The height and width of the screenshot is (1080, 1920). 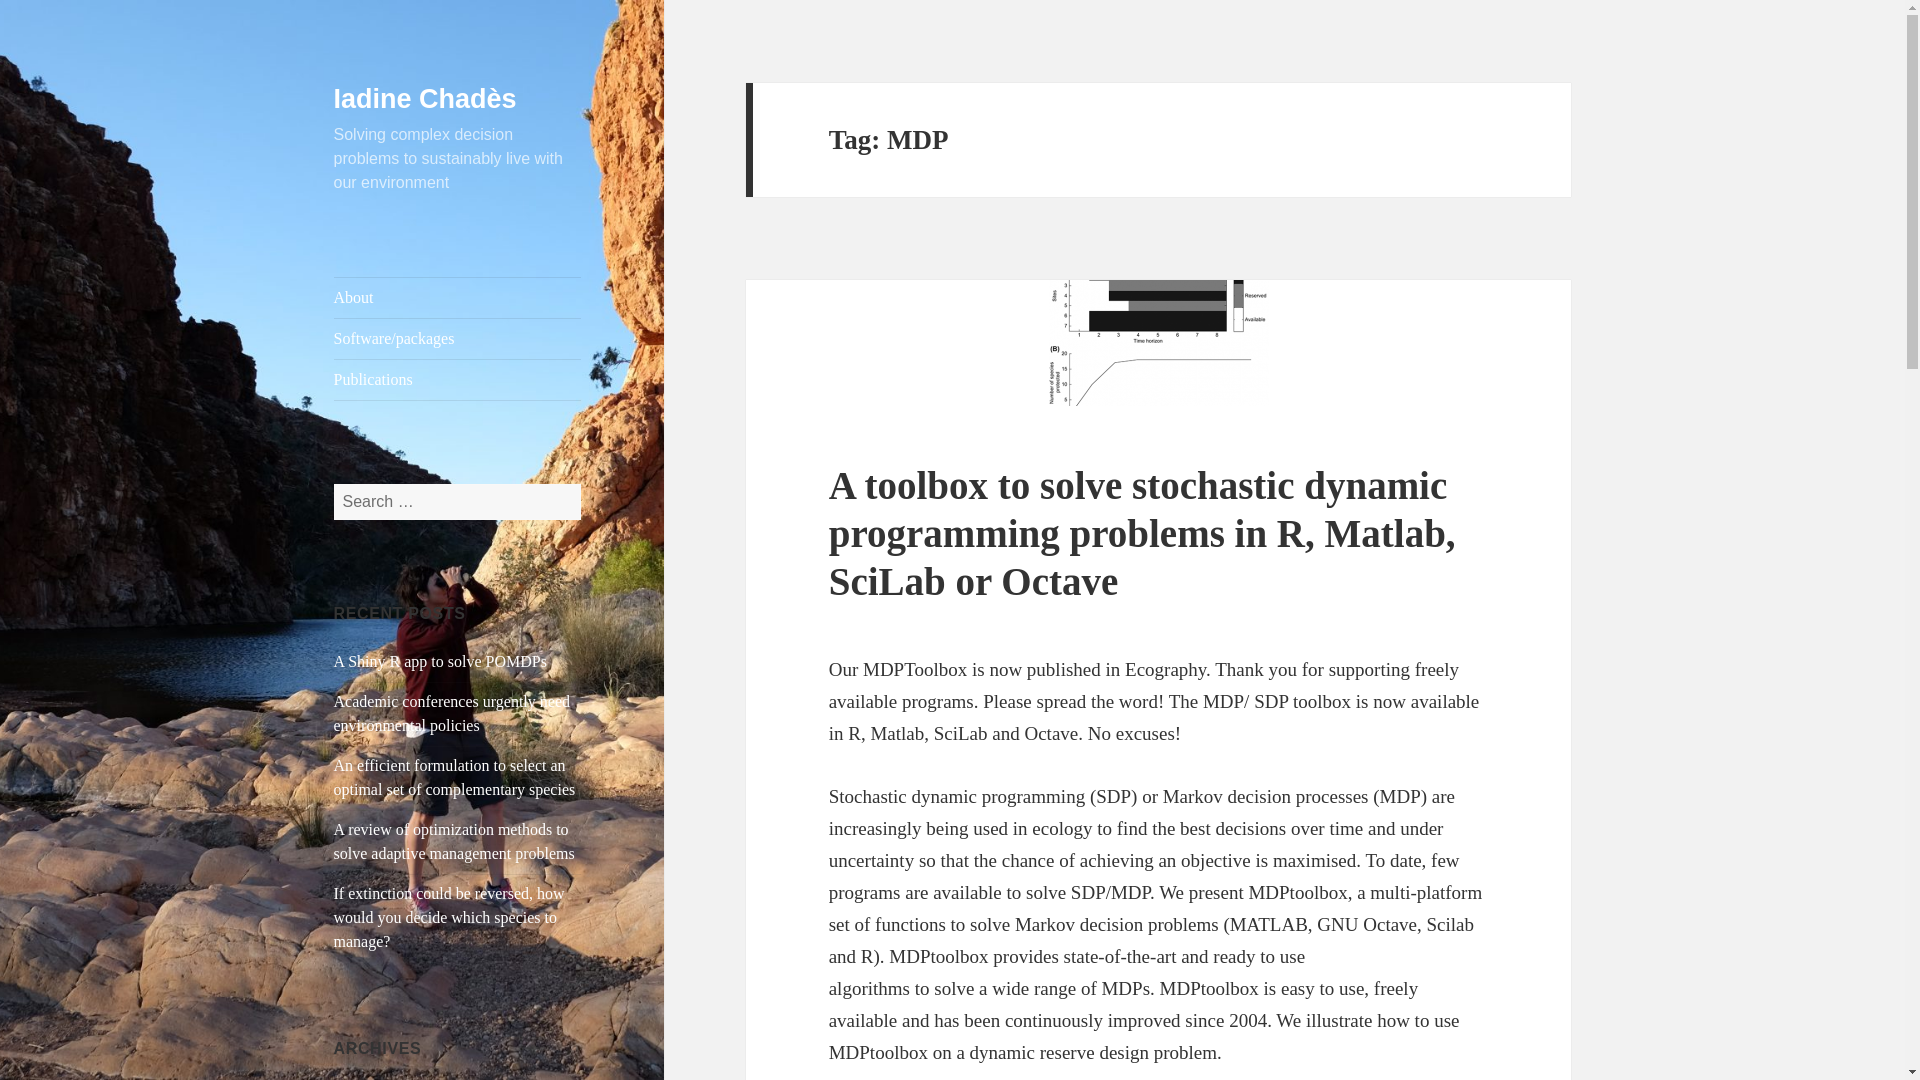 I want to click on Academic conferences urgently need environmental policies, so click(x=452, y=714).